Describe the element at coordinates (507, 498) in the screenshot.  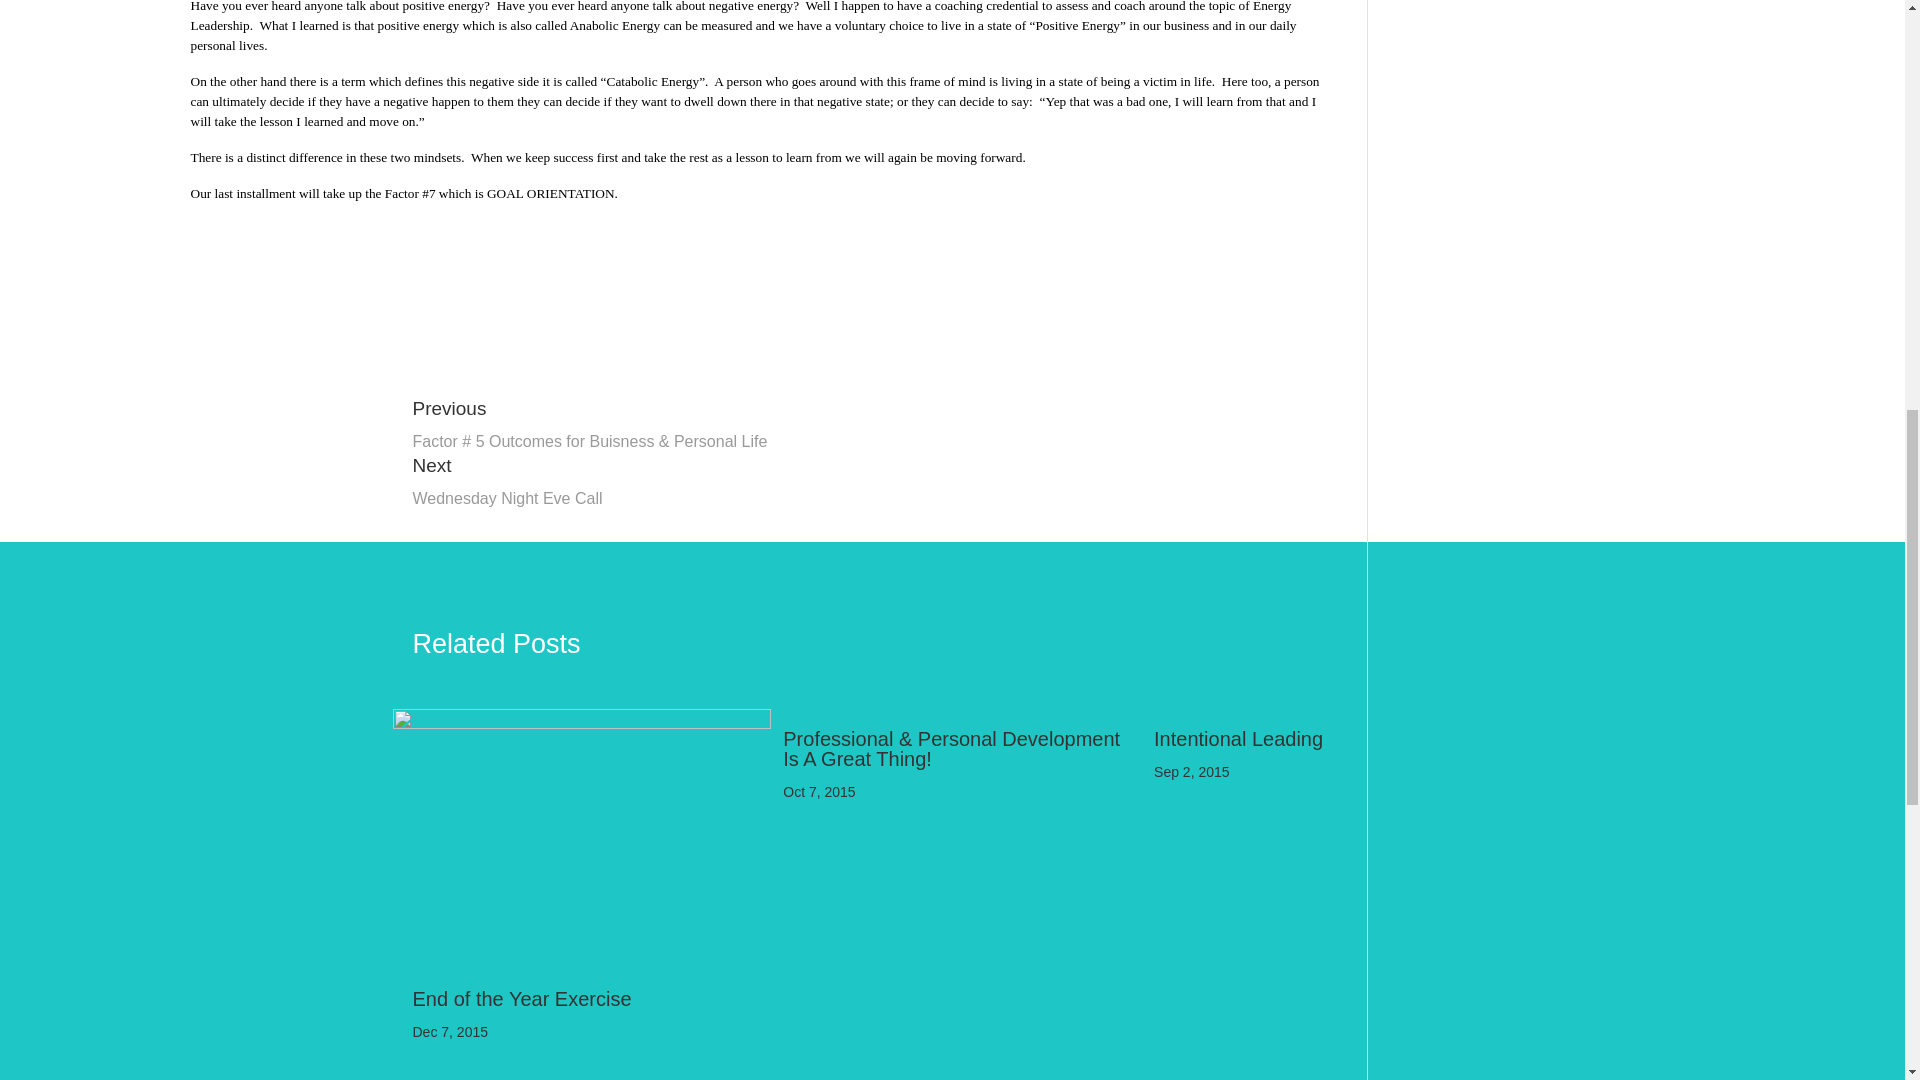
I see `Wednesday Night Eve Call` at that location.